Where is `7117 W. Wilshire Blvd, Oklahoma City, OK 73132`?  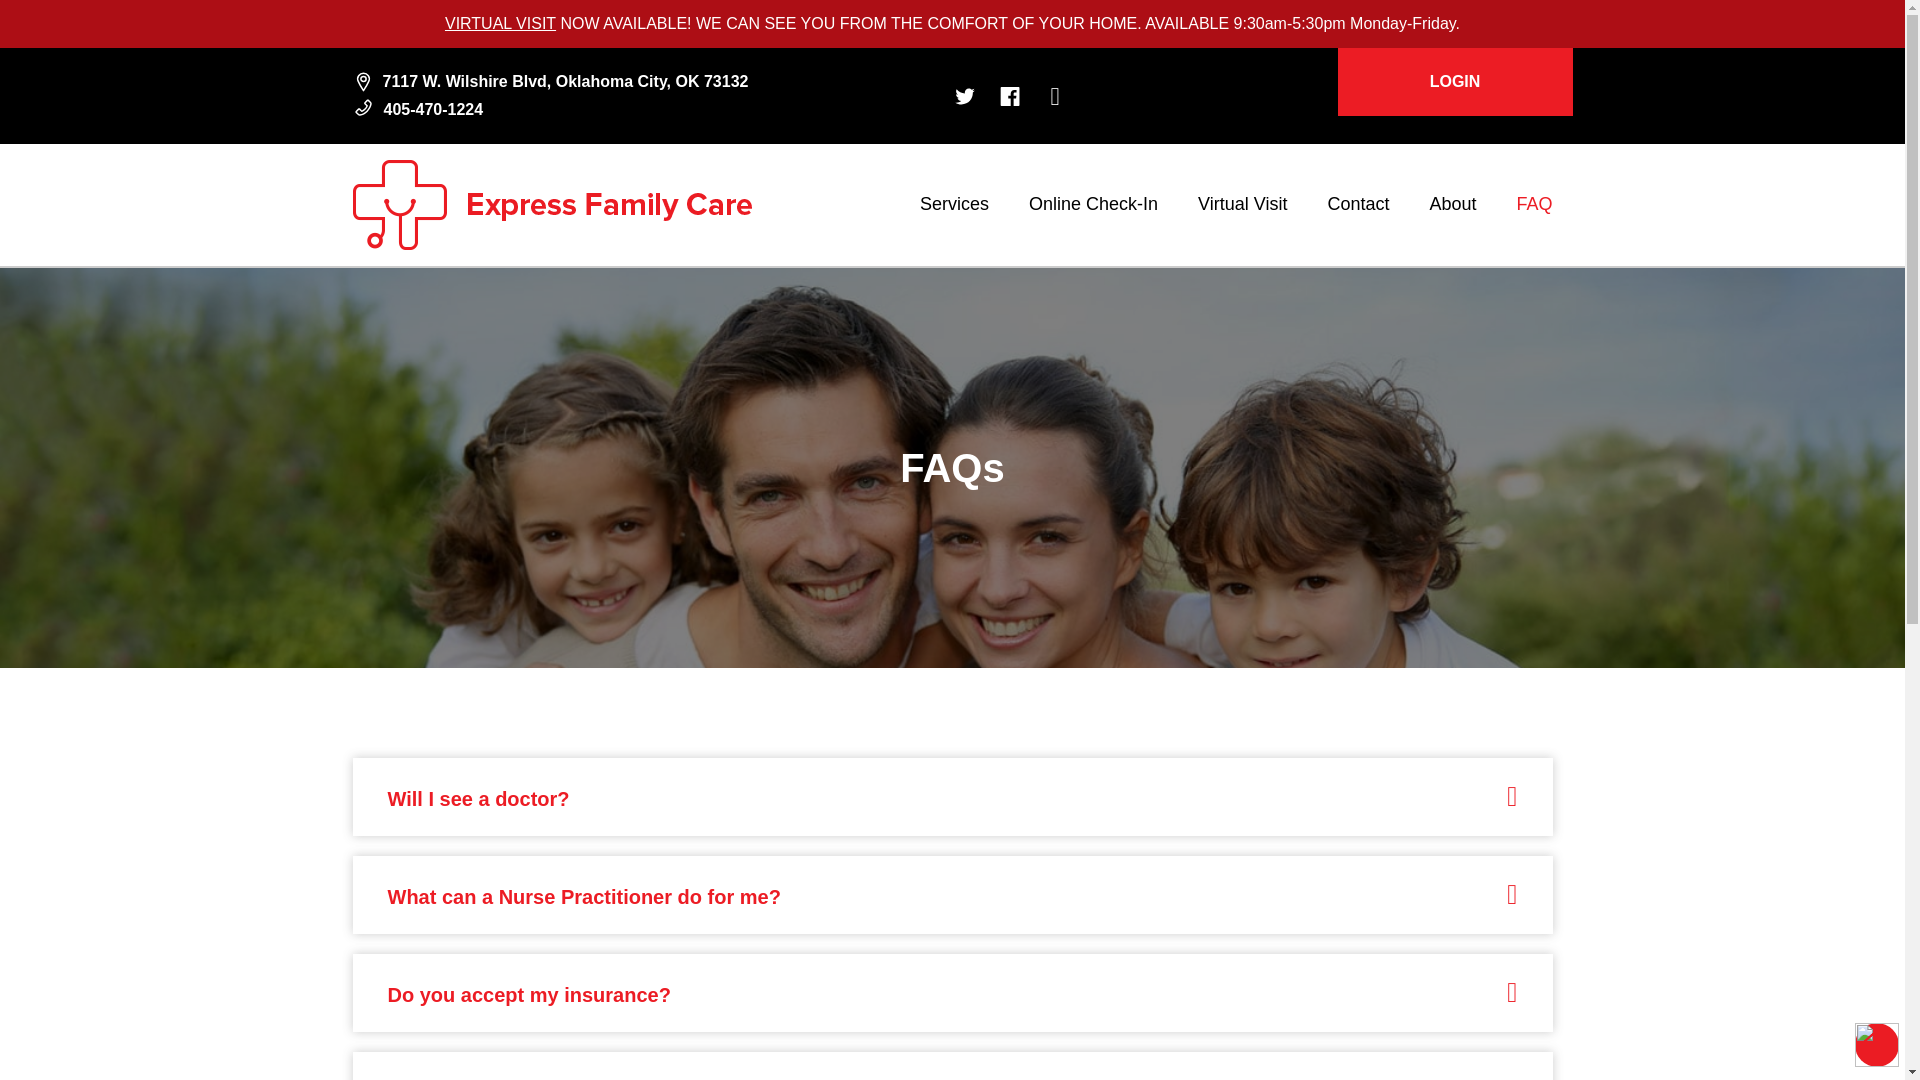 7117 W. Wilshire Blvd, Oklahoma City, OK 73132 is located at coordinates (550, 82).